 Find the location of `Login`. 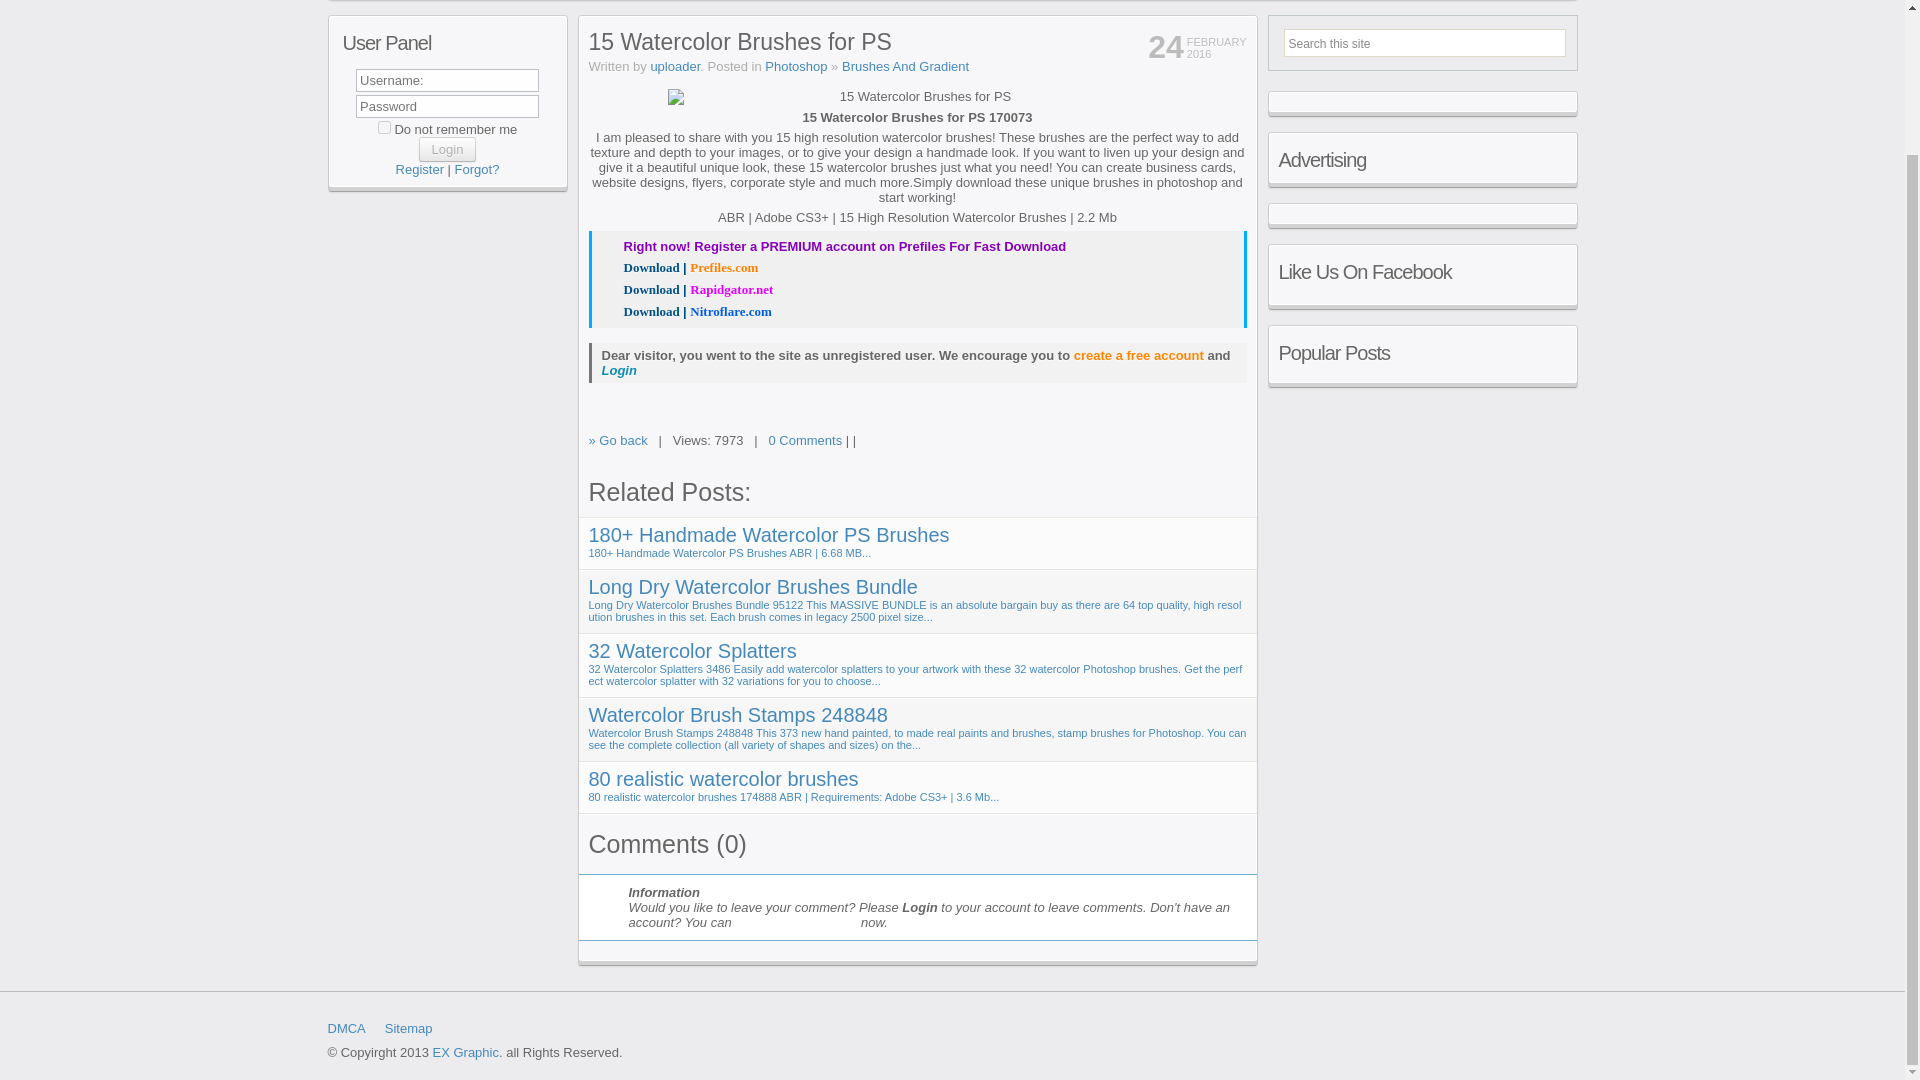

Login is located at coordinates (447, 150).